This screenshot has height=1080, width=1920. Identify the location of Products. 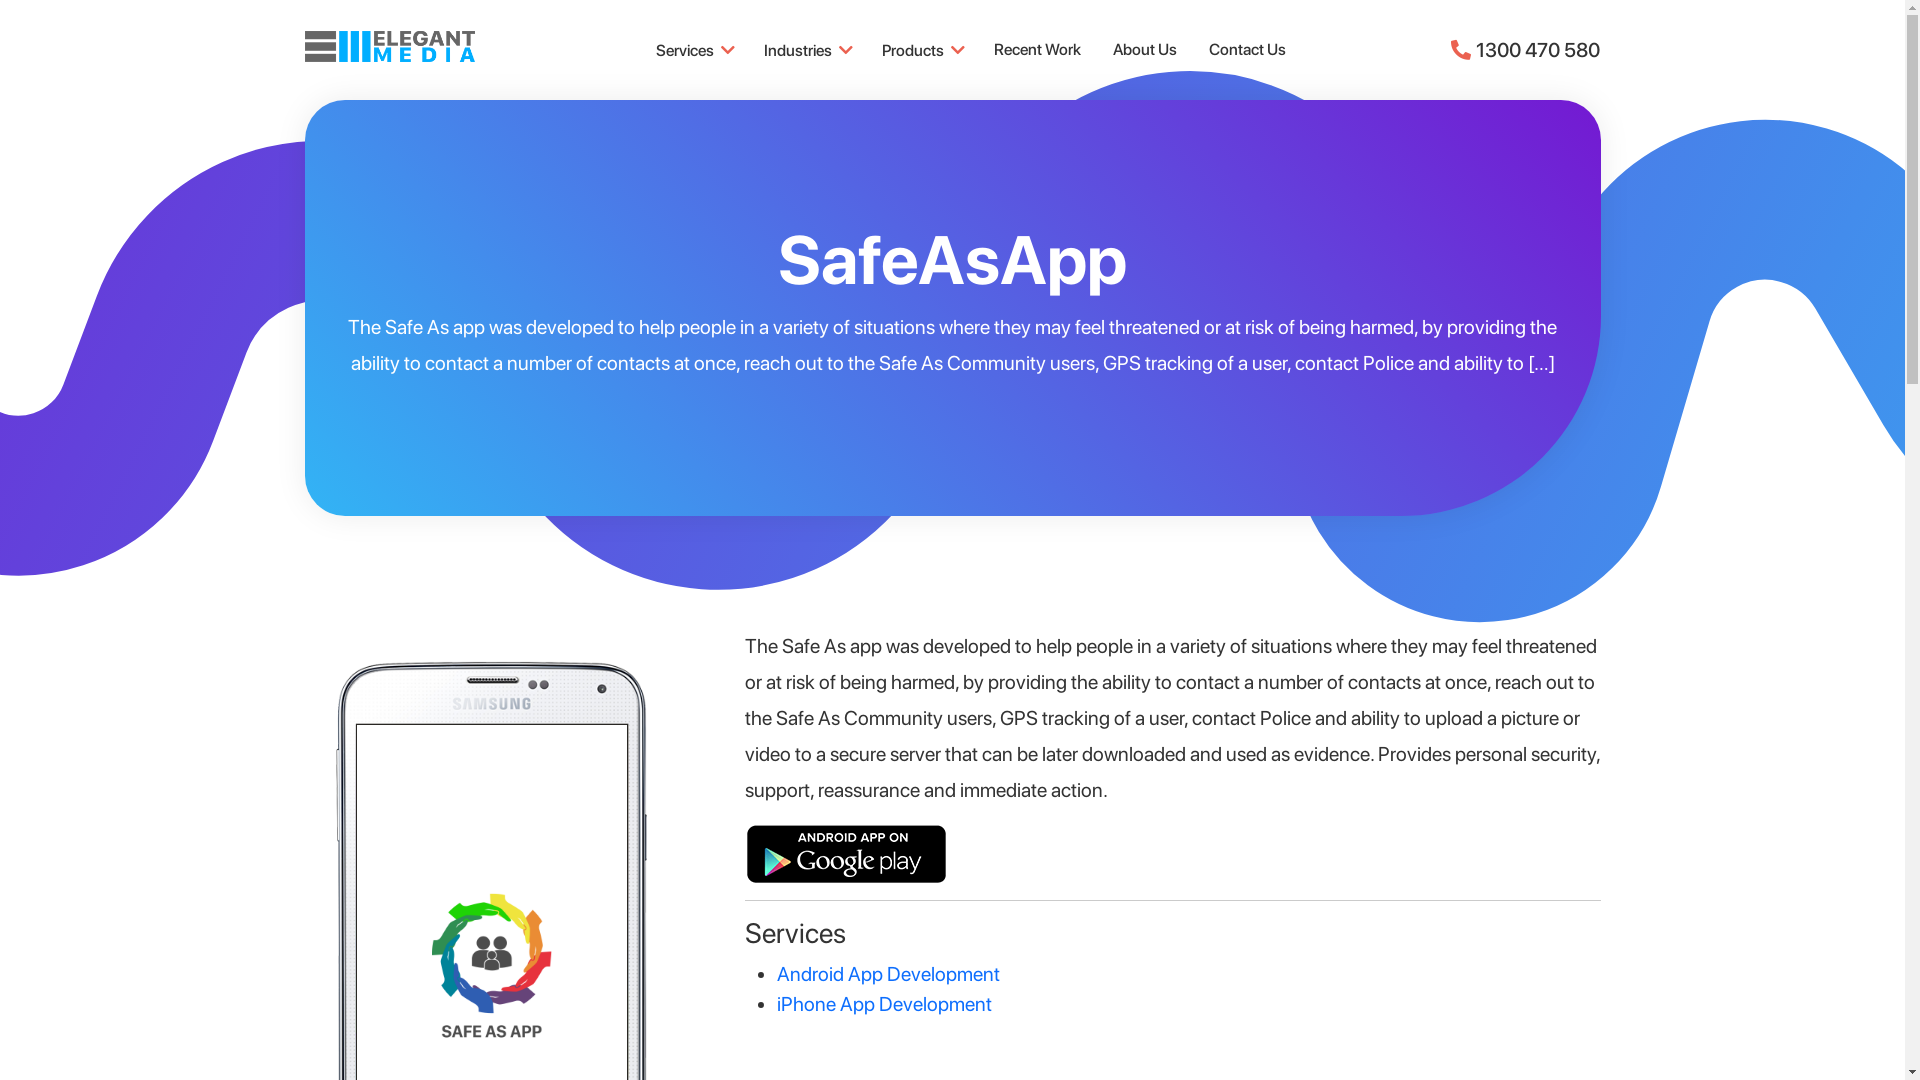
(922, 50).